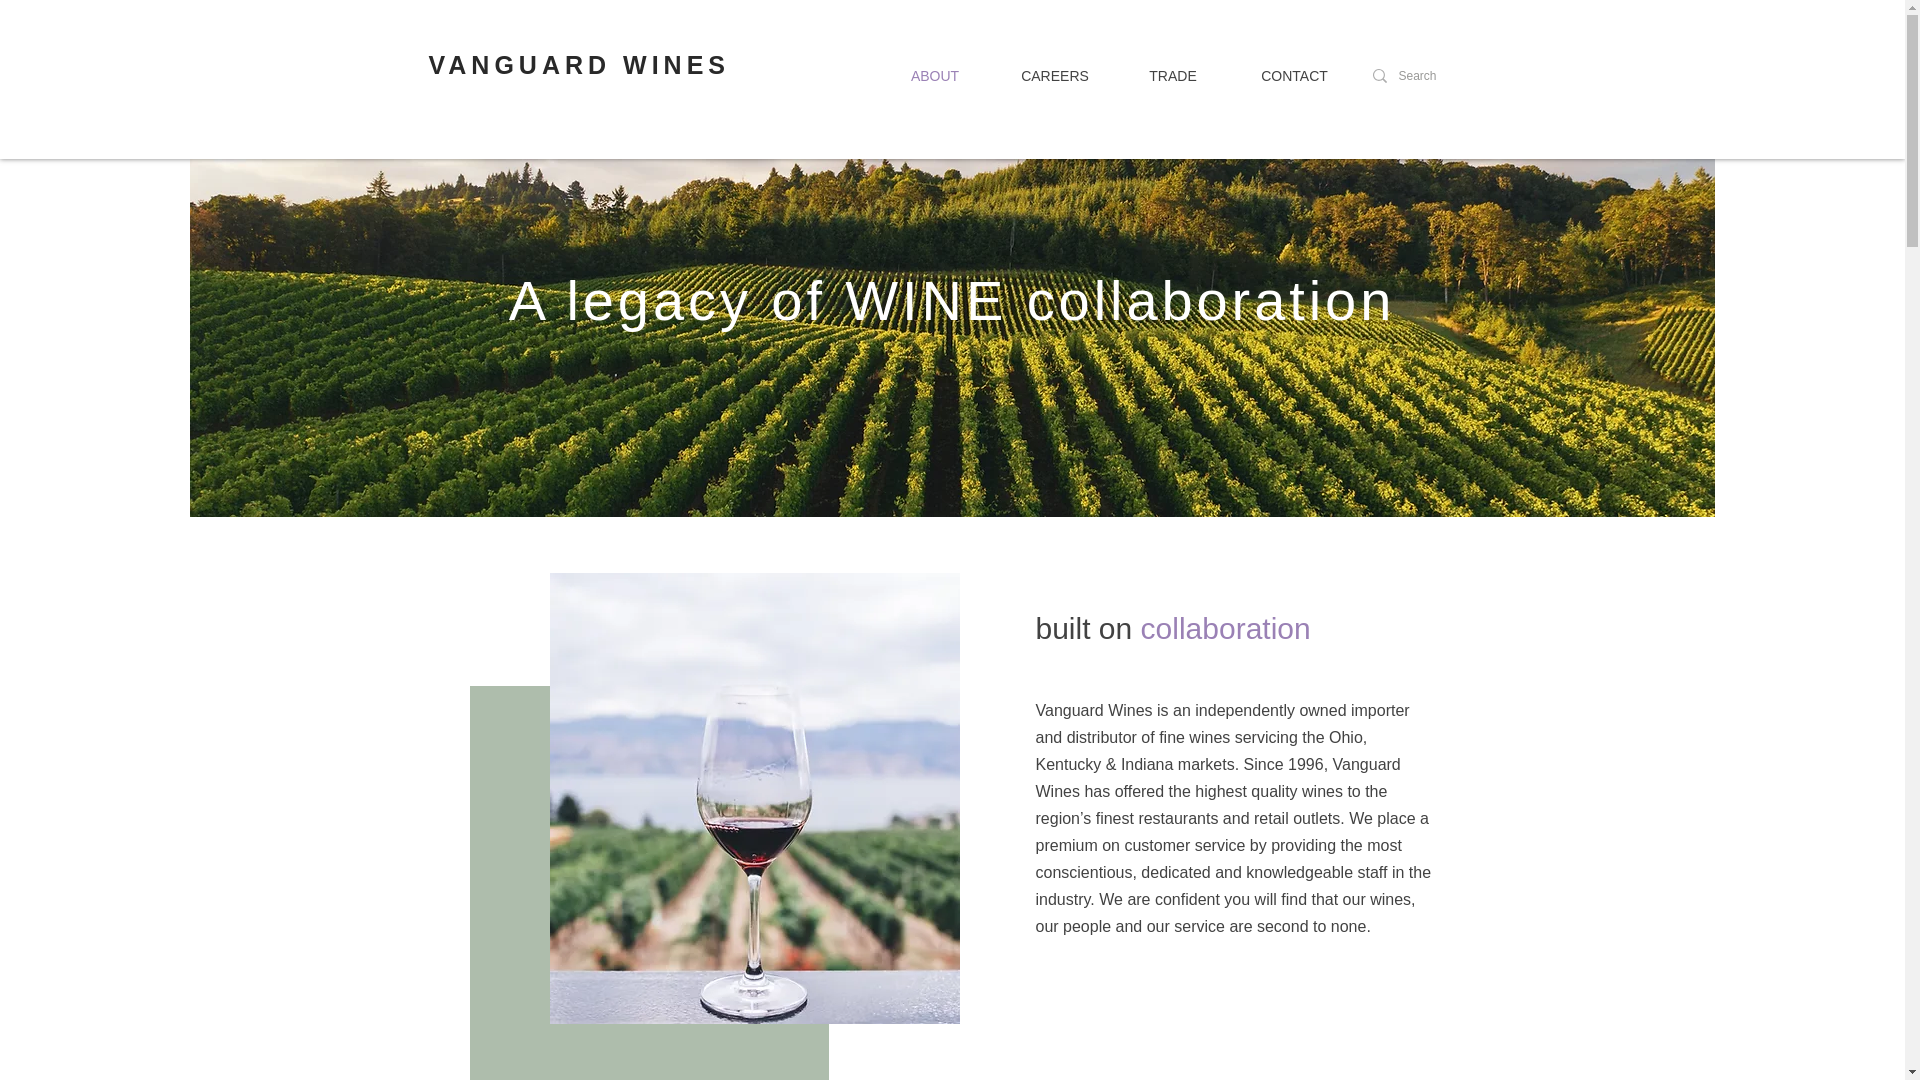 The image size is (1920, 1080). I want to click on ABOUT, so click(934, 76).